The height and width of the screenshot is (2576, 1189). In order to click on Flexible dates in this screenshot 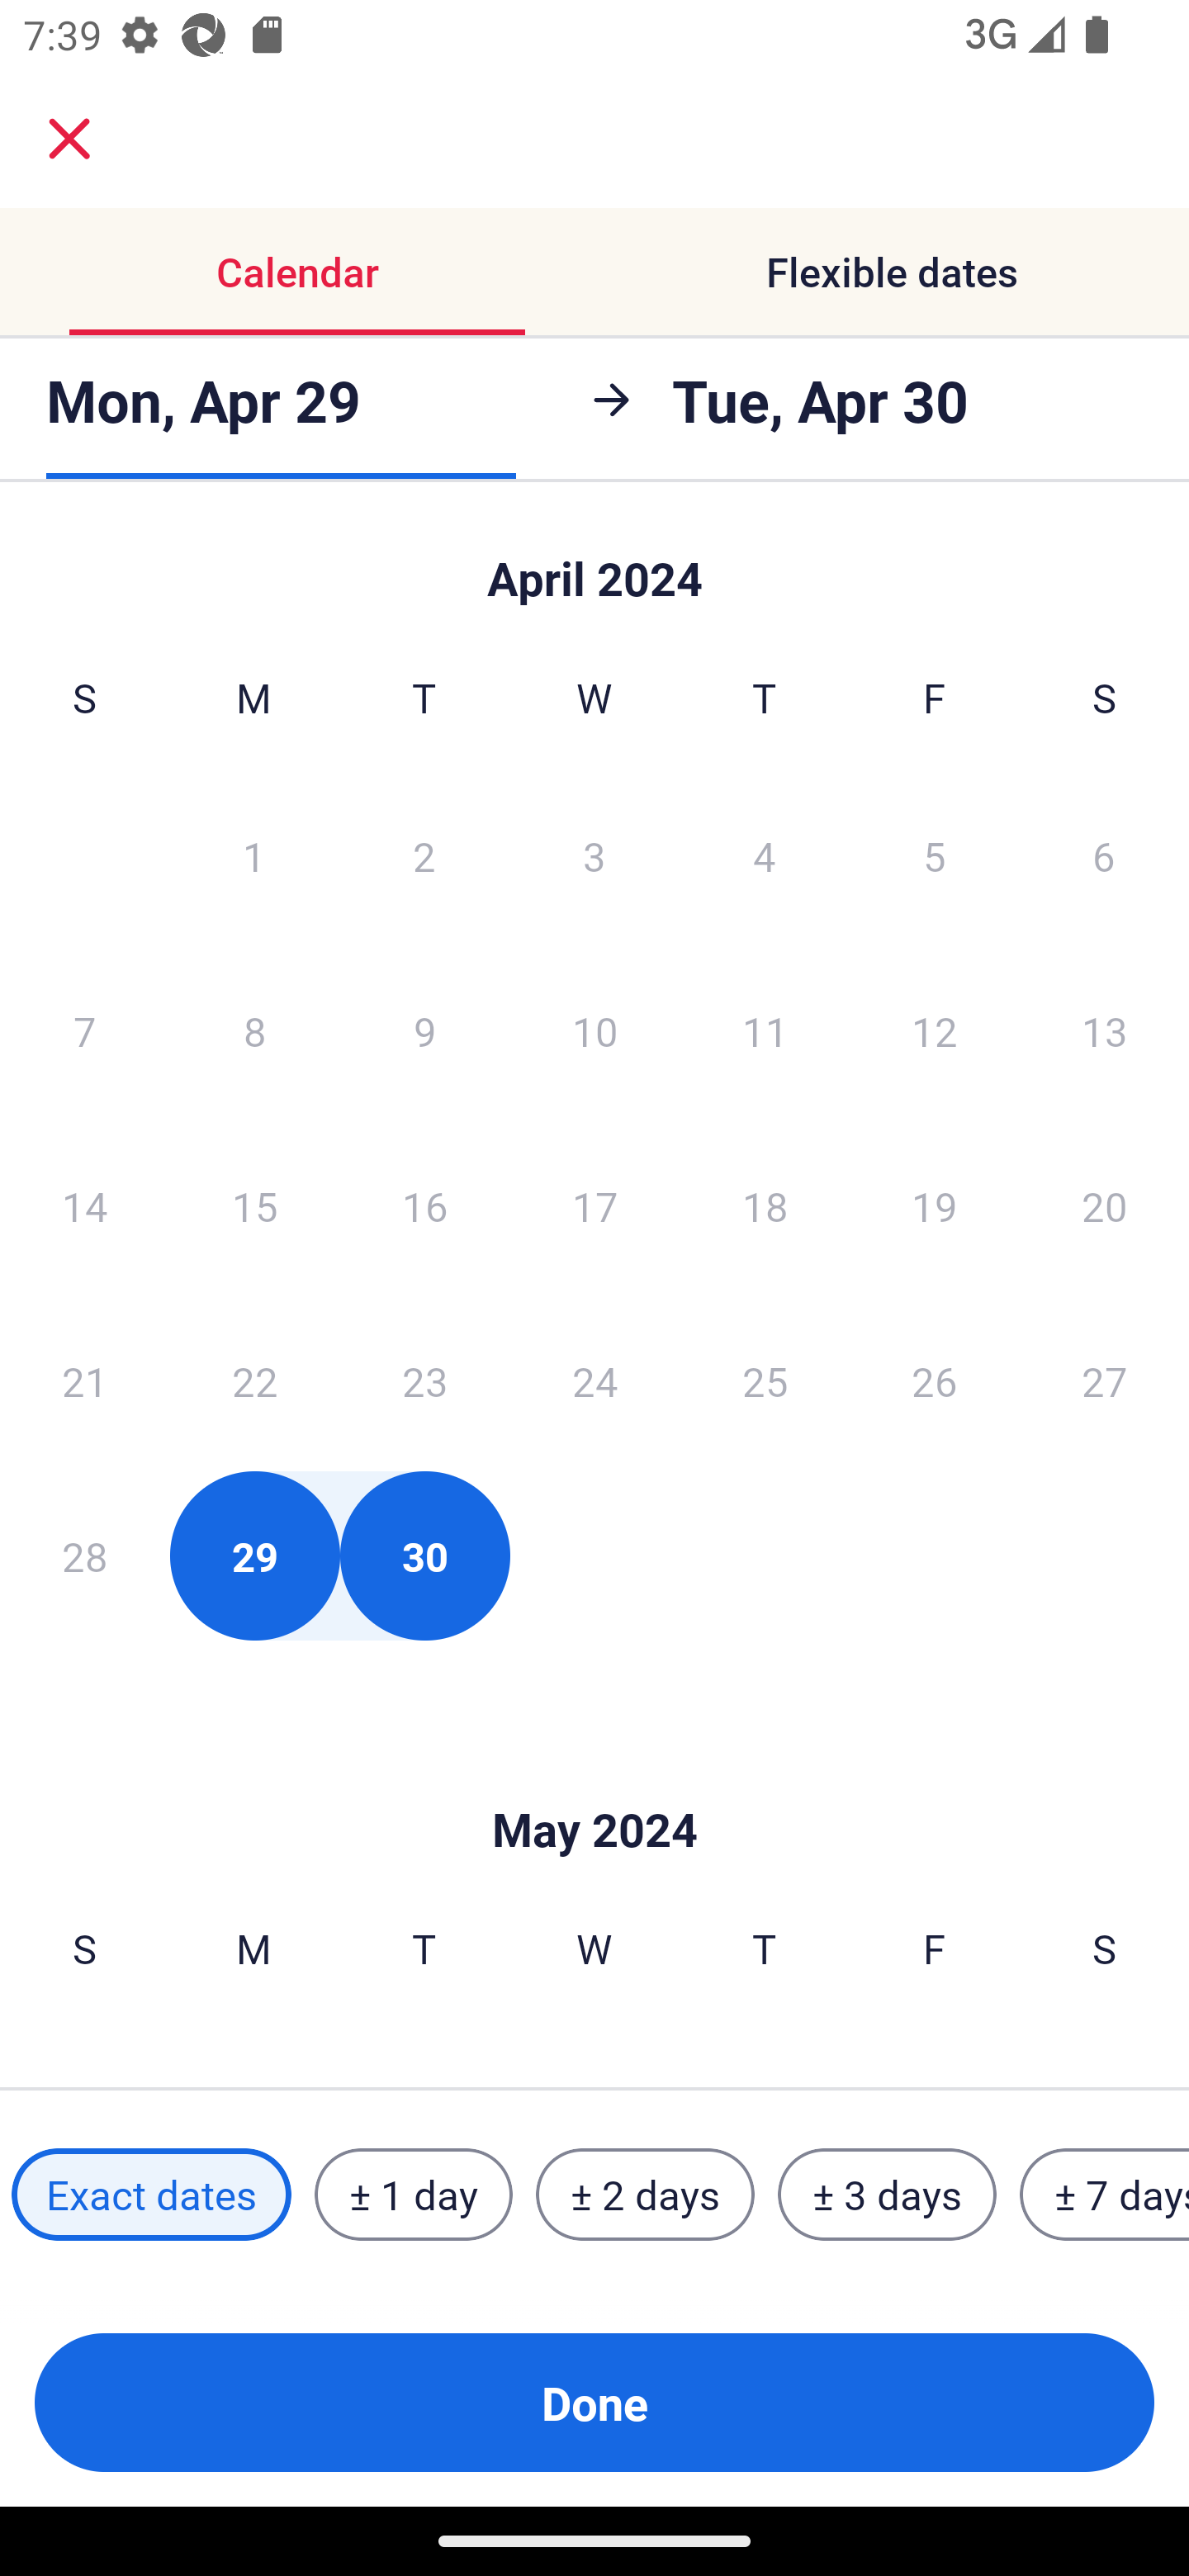, I will do `click(892, 271)`.